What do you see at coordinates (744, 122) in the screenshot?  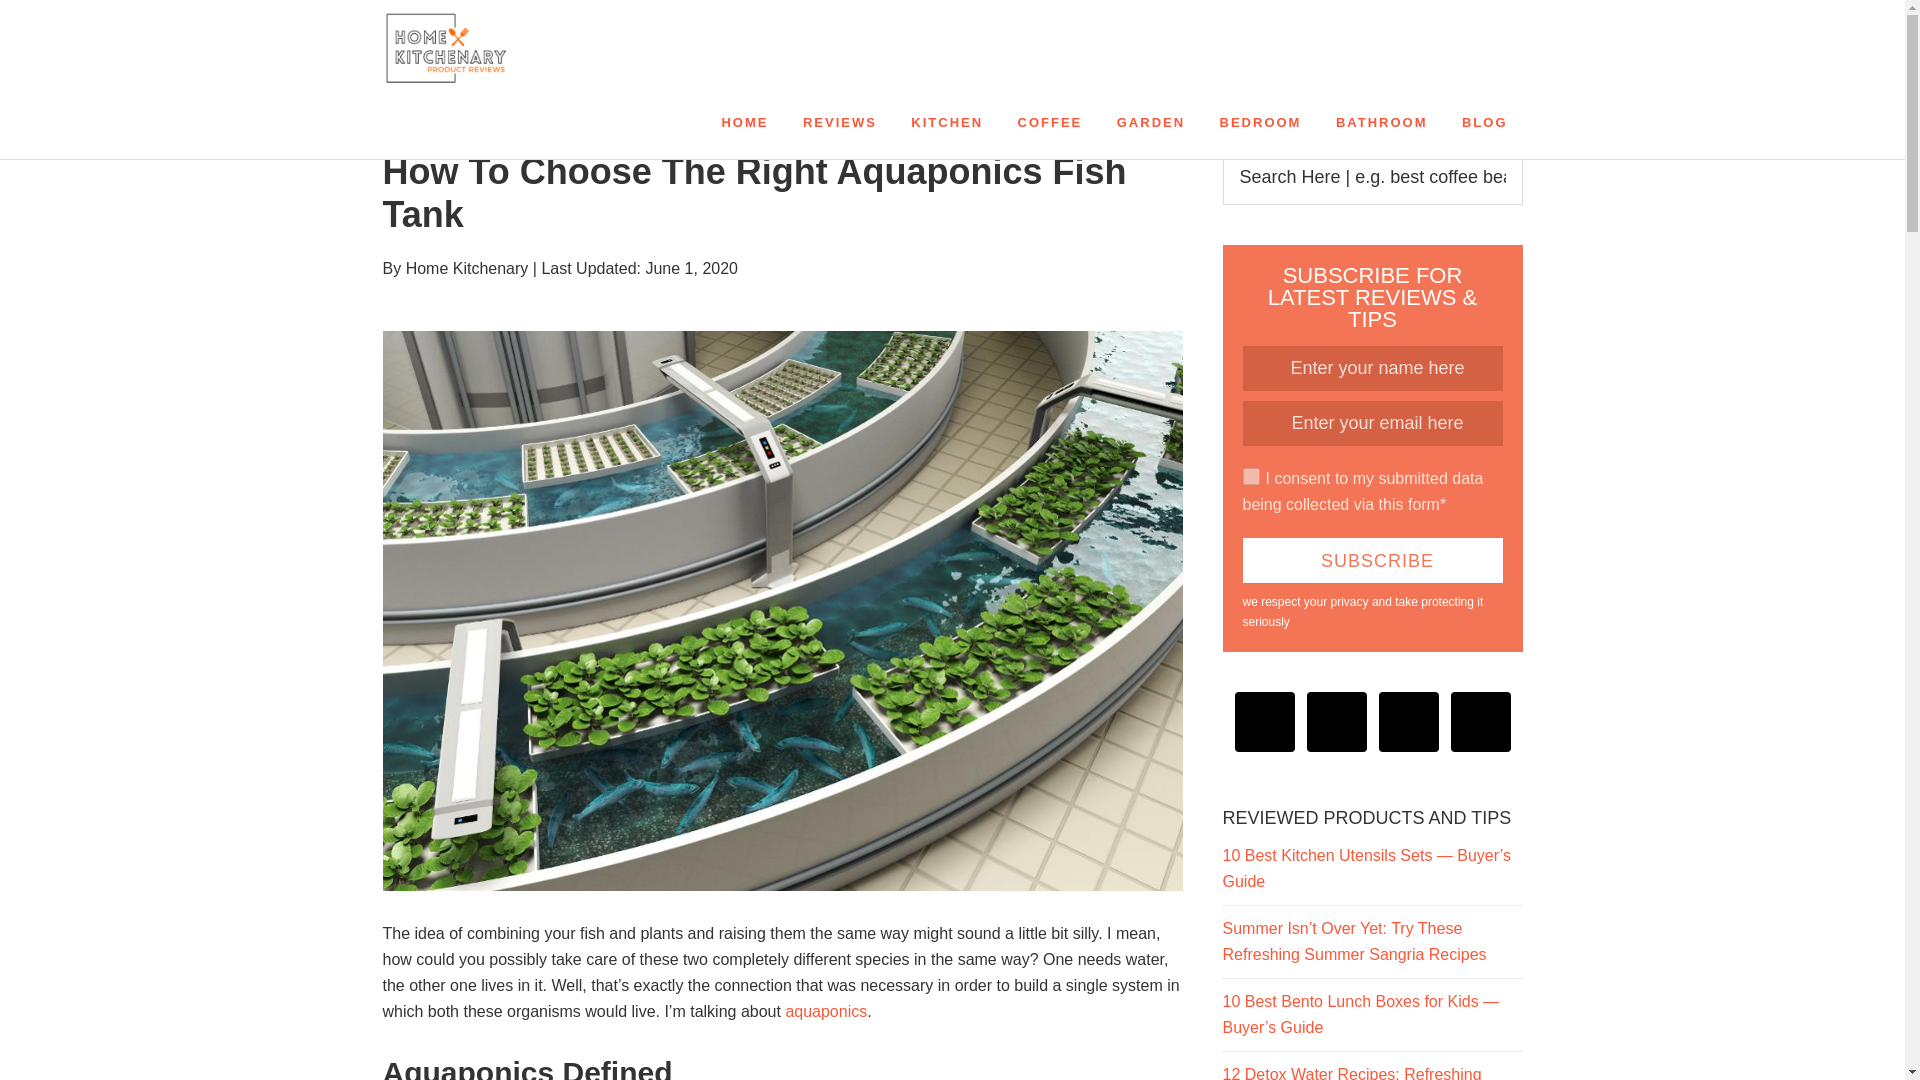 I see `HOME` at bounding box center [744, 122].